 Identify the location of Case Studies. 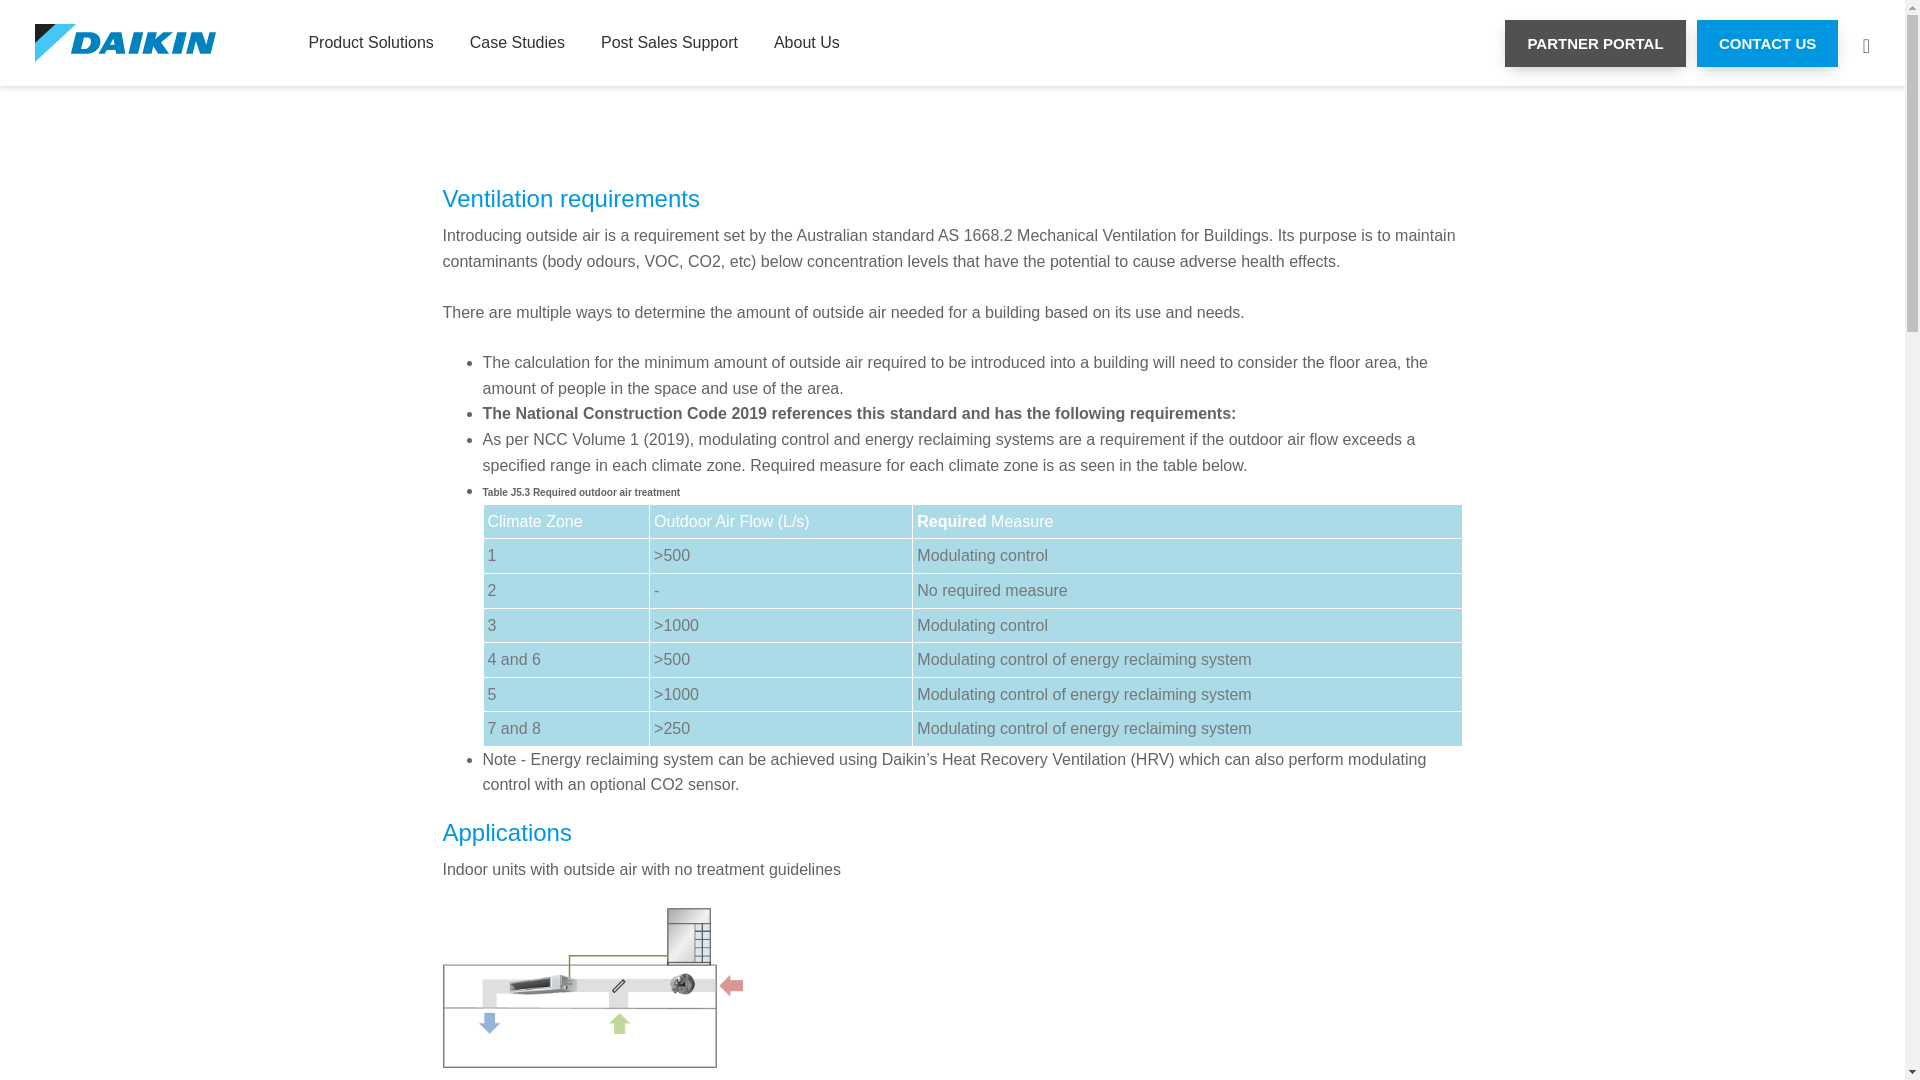
(518, 43).